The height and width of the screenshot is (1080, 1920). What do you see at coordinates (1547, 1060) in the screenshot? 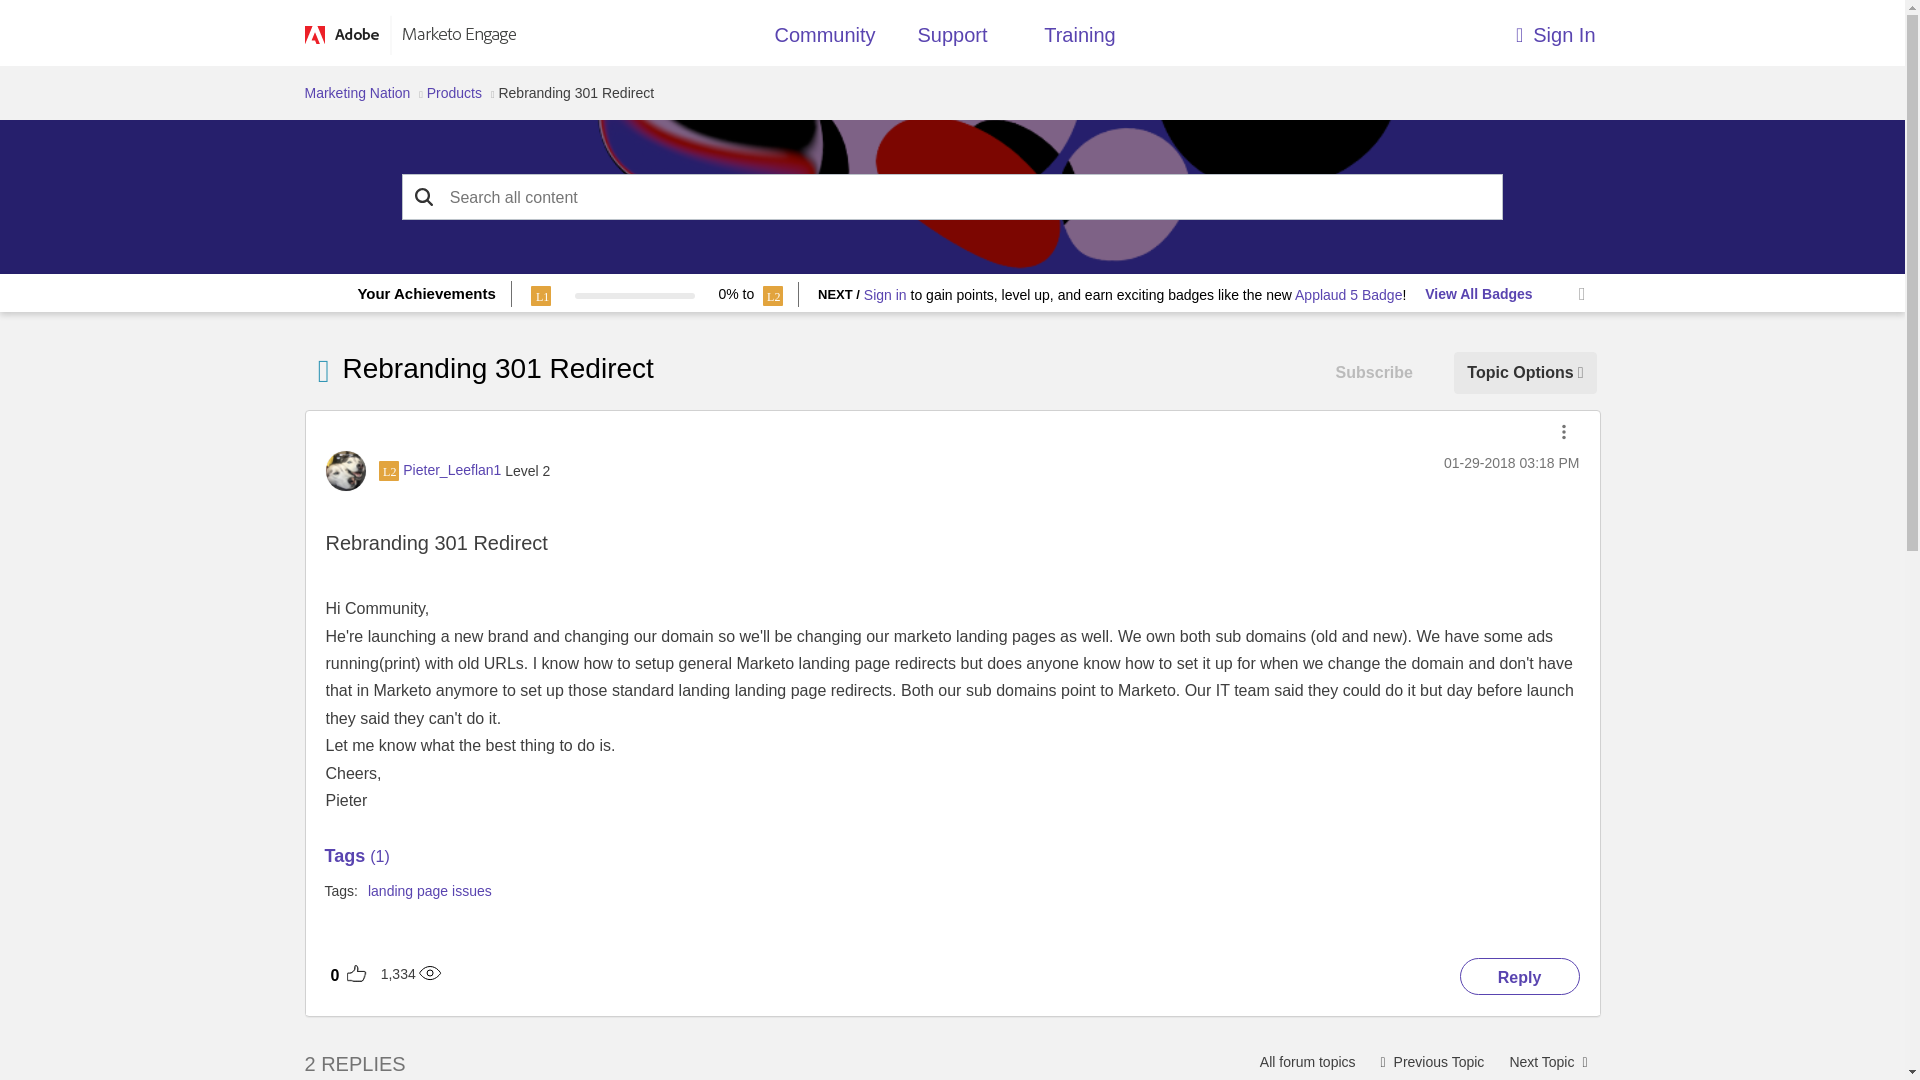
I see `Next Topic` at bounding box center [1547, 1060].